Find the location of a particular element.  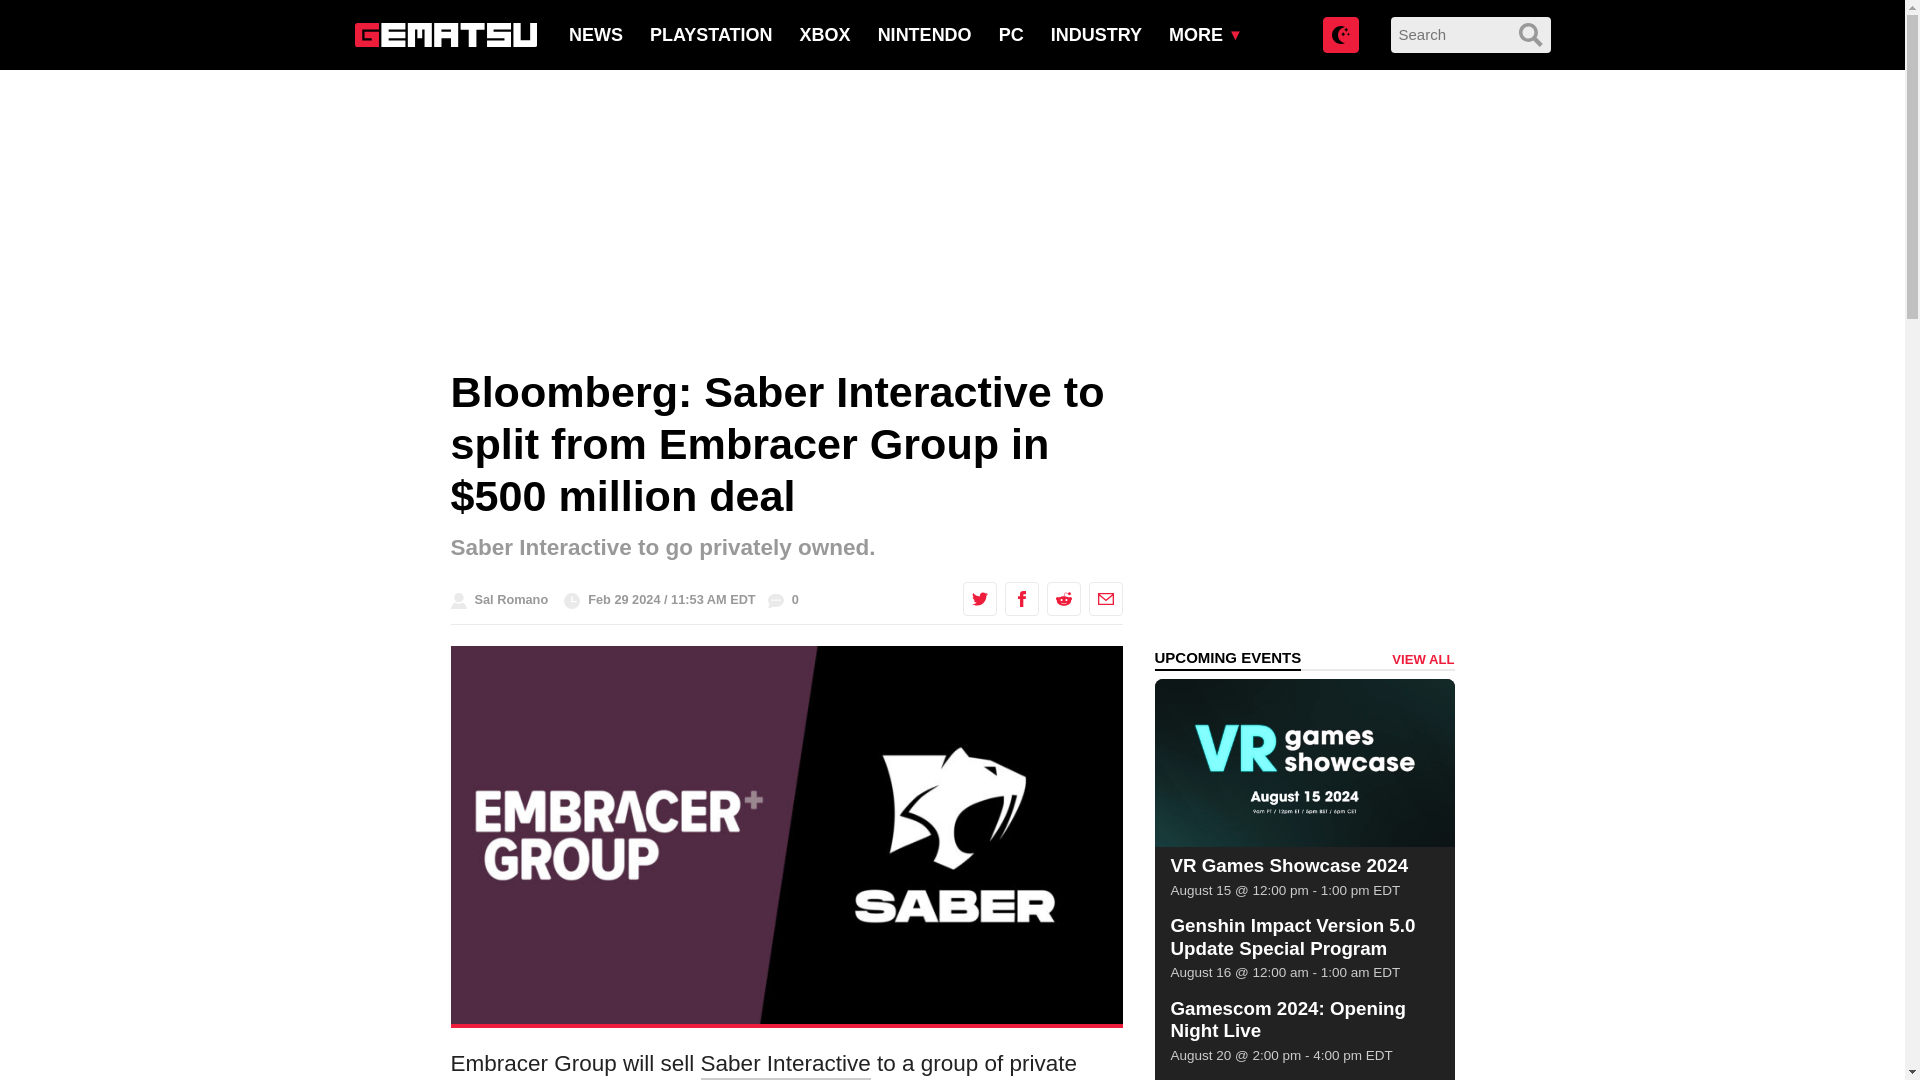

Posts by Sal Romano is located at coordinates (510, 598).